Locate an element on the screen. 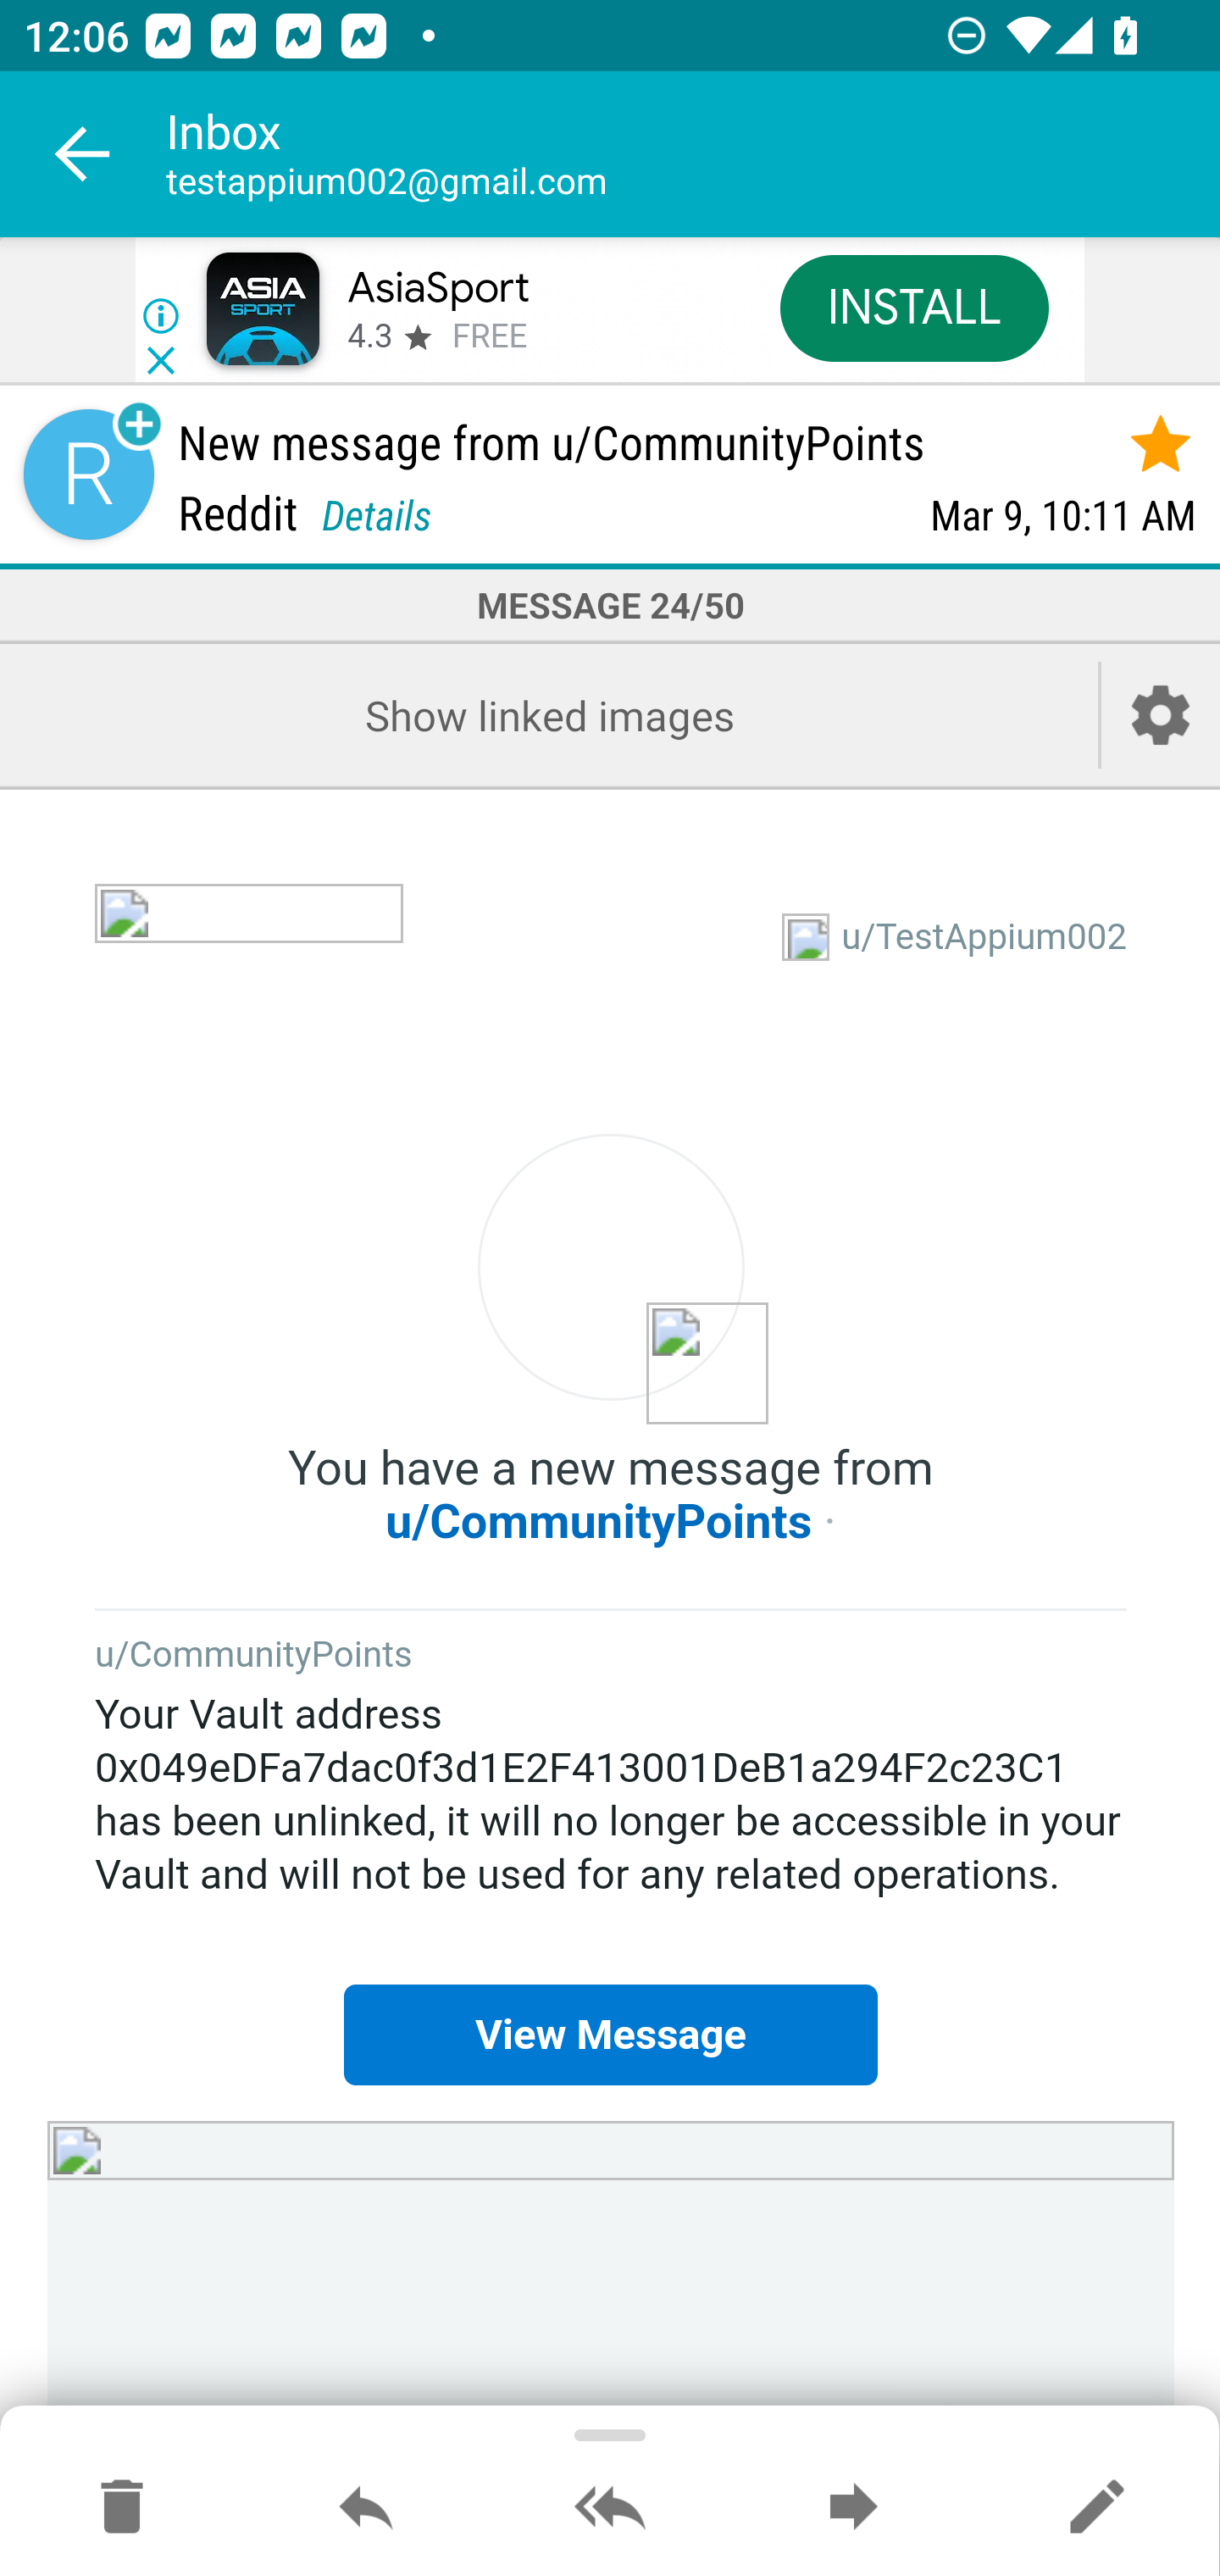 The width and height of the screenshot is (1220, 2576). Reply all is located at coordinates (610, 2508).